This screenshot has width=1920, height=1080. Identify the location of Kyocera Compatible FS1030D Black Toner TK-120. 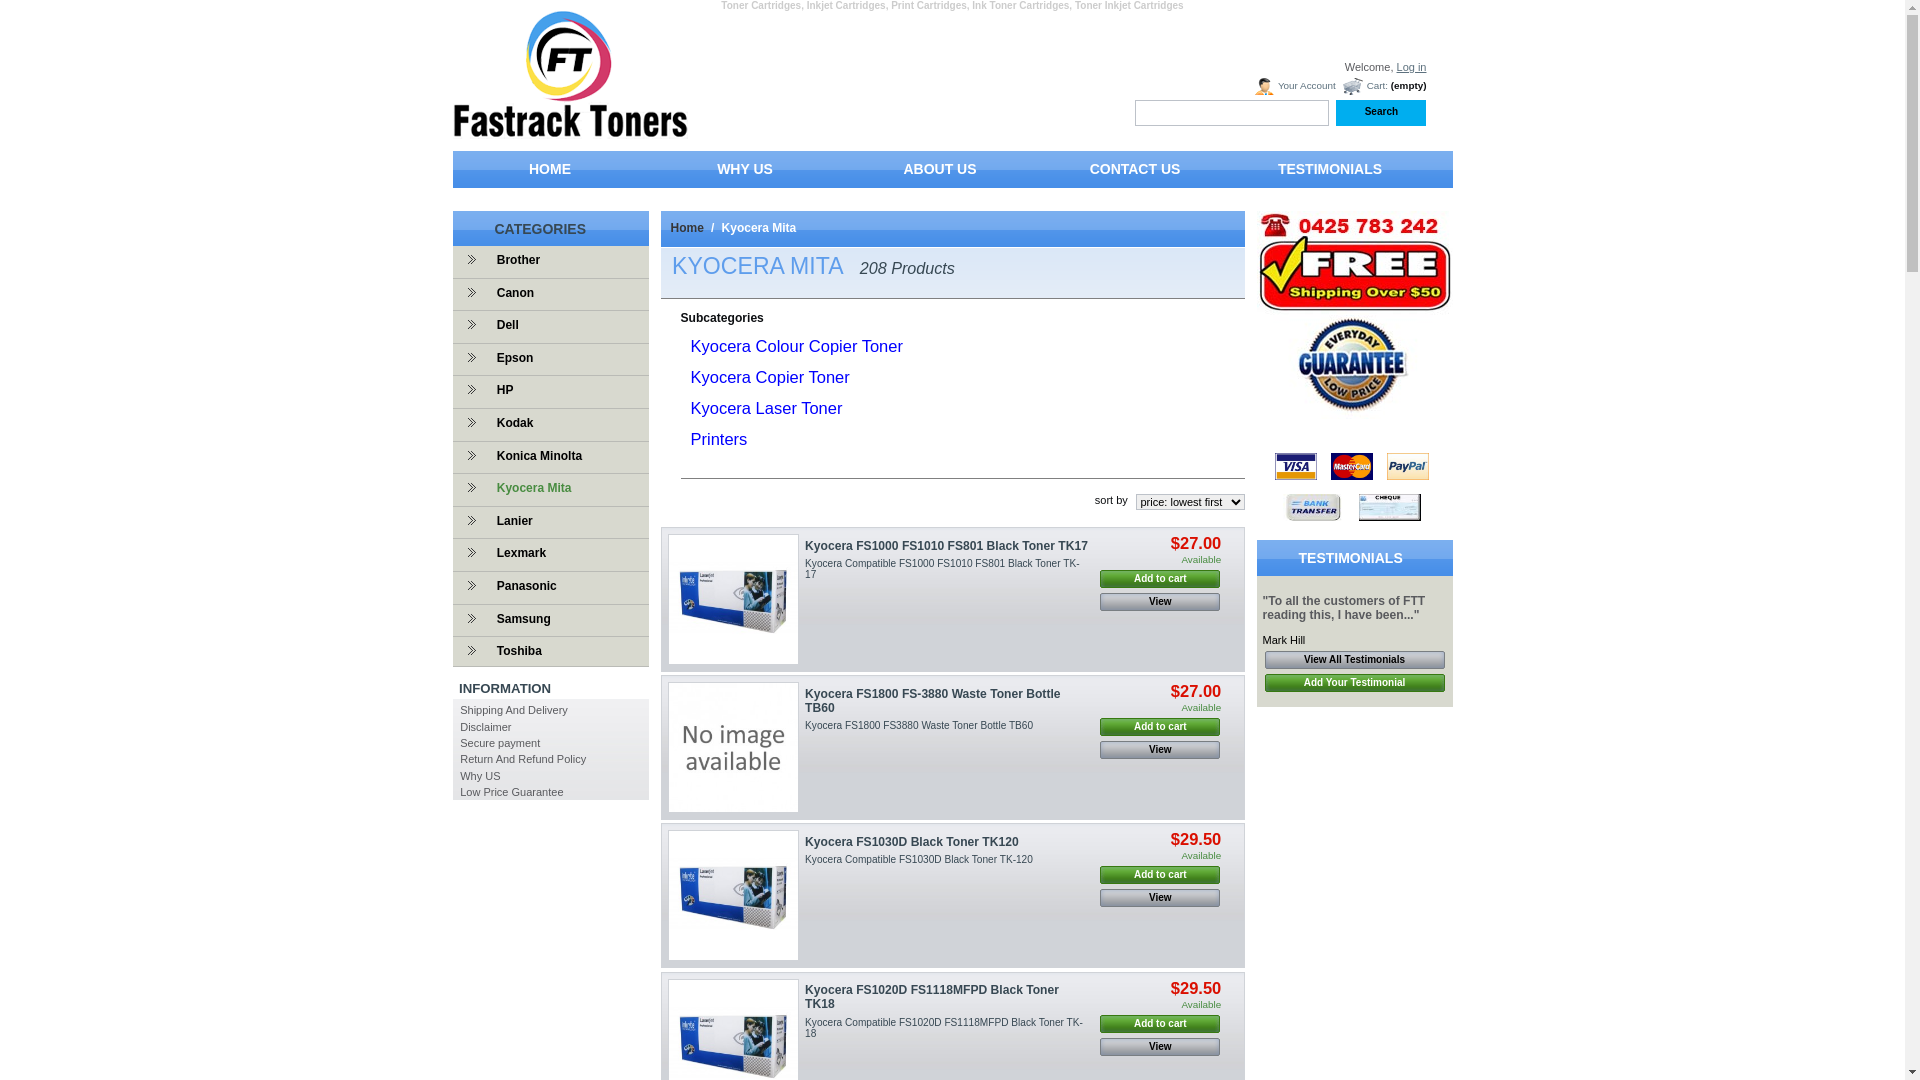
(919, 860).